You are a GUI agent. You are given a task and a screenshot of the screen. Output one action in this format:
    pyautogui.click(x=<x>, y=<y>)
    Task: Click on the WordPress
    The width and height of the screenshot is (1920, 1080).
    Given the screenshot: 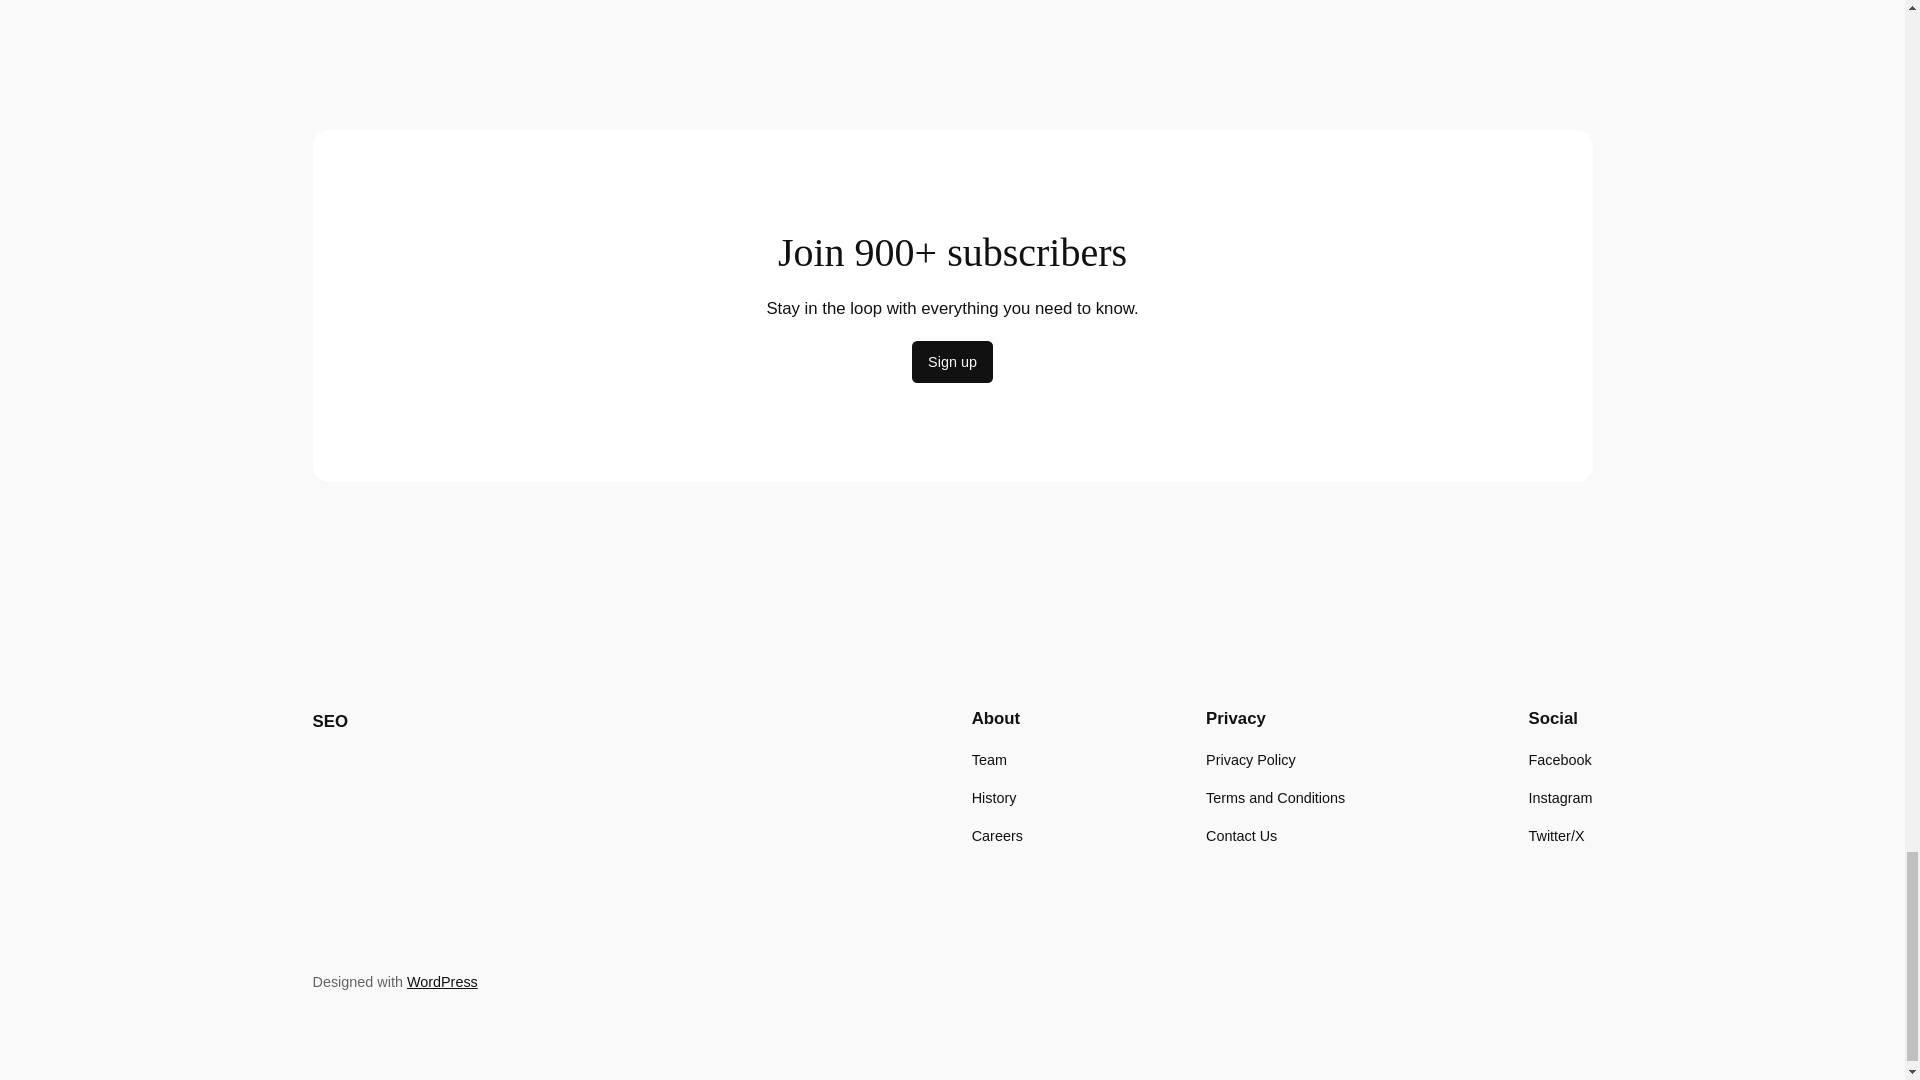 What is the action you would take?
    pyautogui.click(x=442, y=982)
    